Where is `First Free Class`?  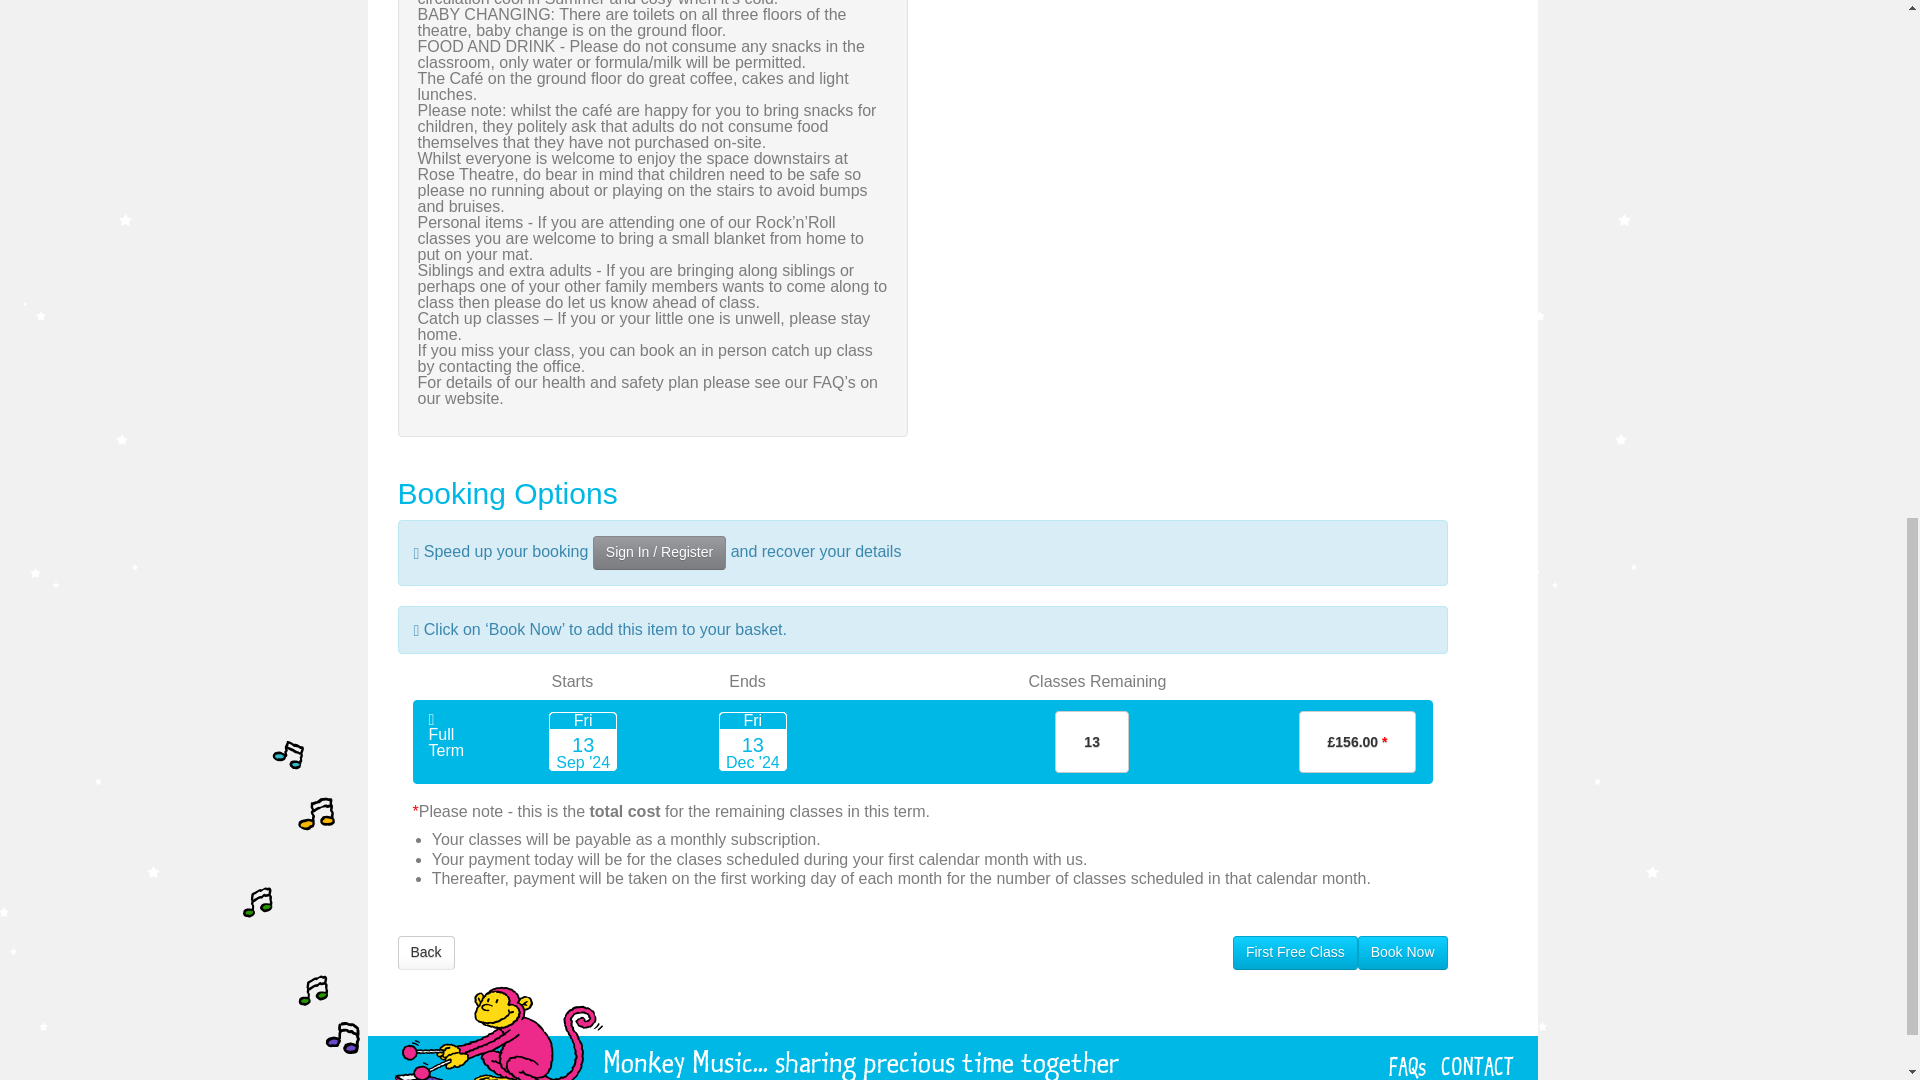 First Free Class is located at coordinates (1294, 952).